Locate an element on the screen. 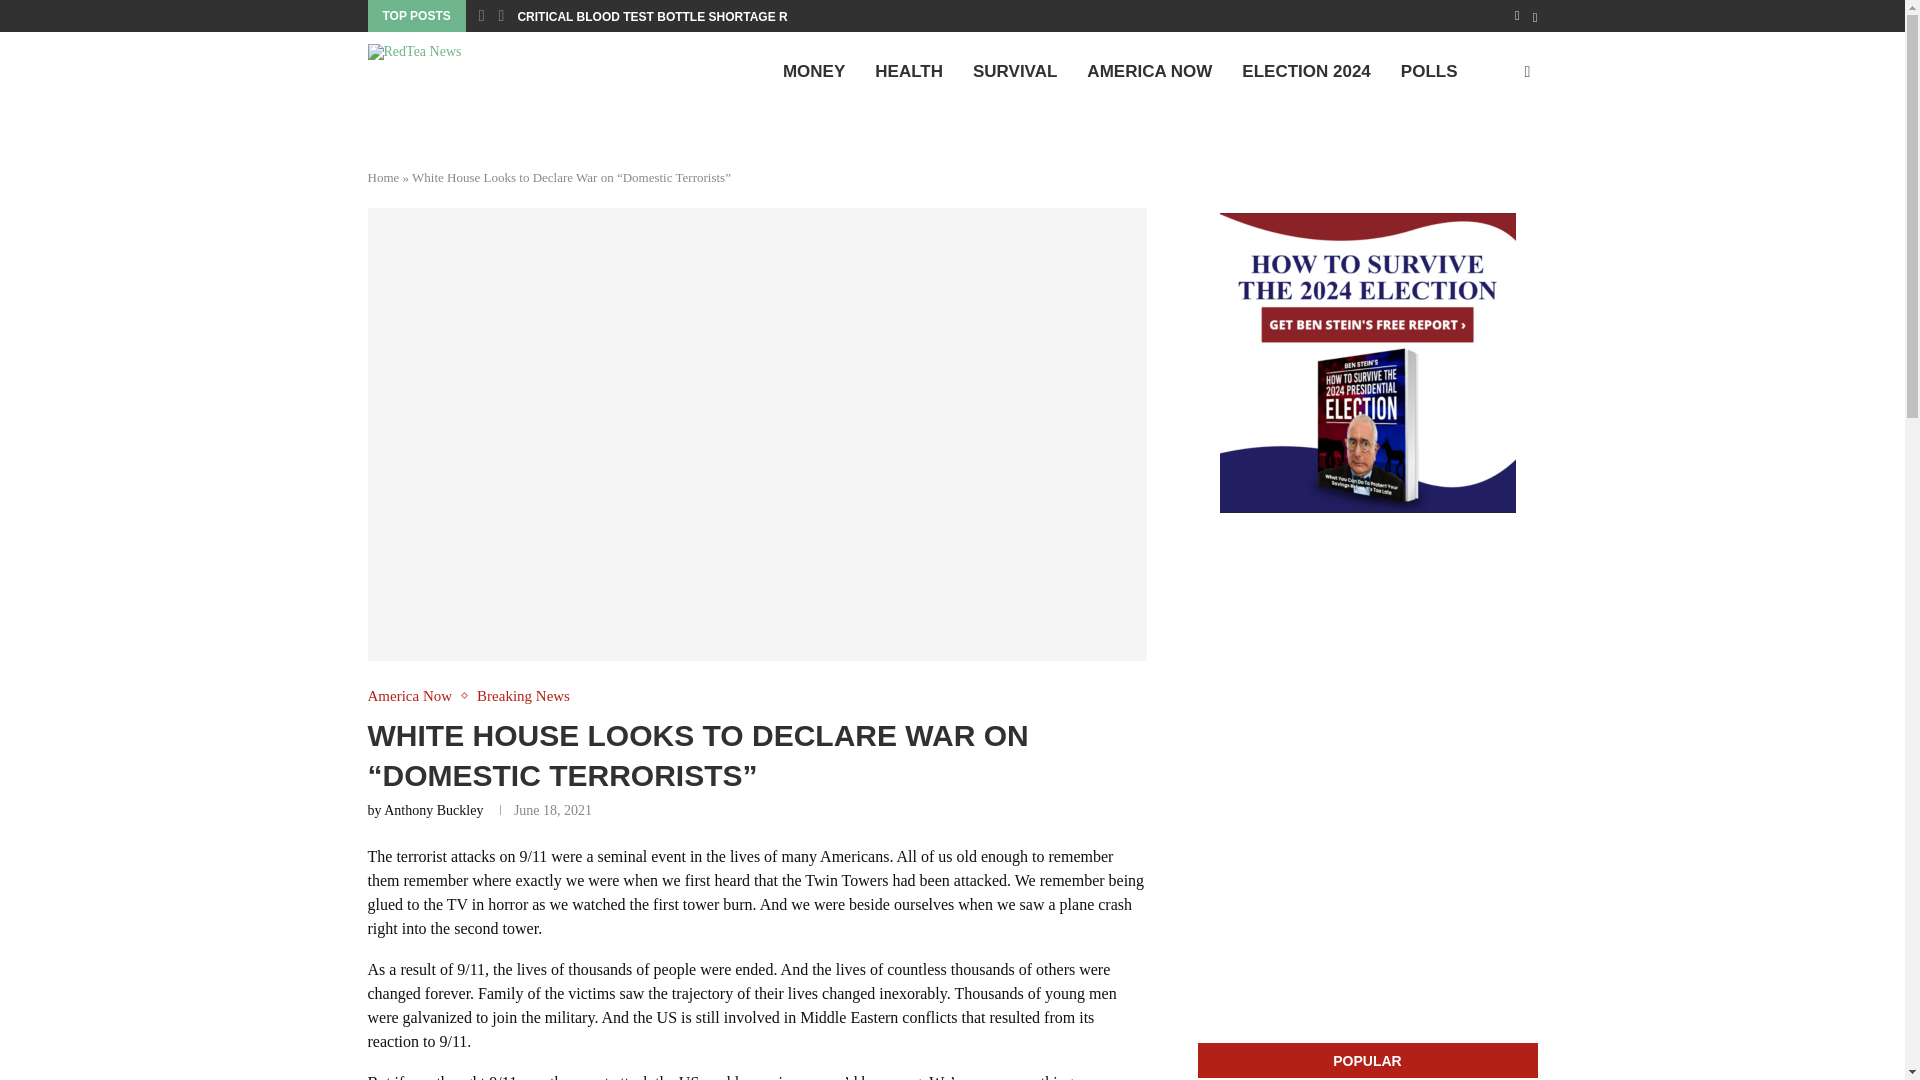 The image size is (1920, 1080). Breaking News is located at coordinates (523, 696).